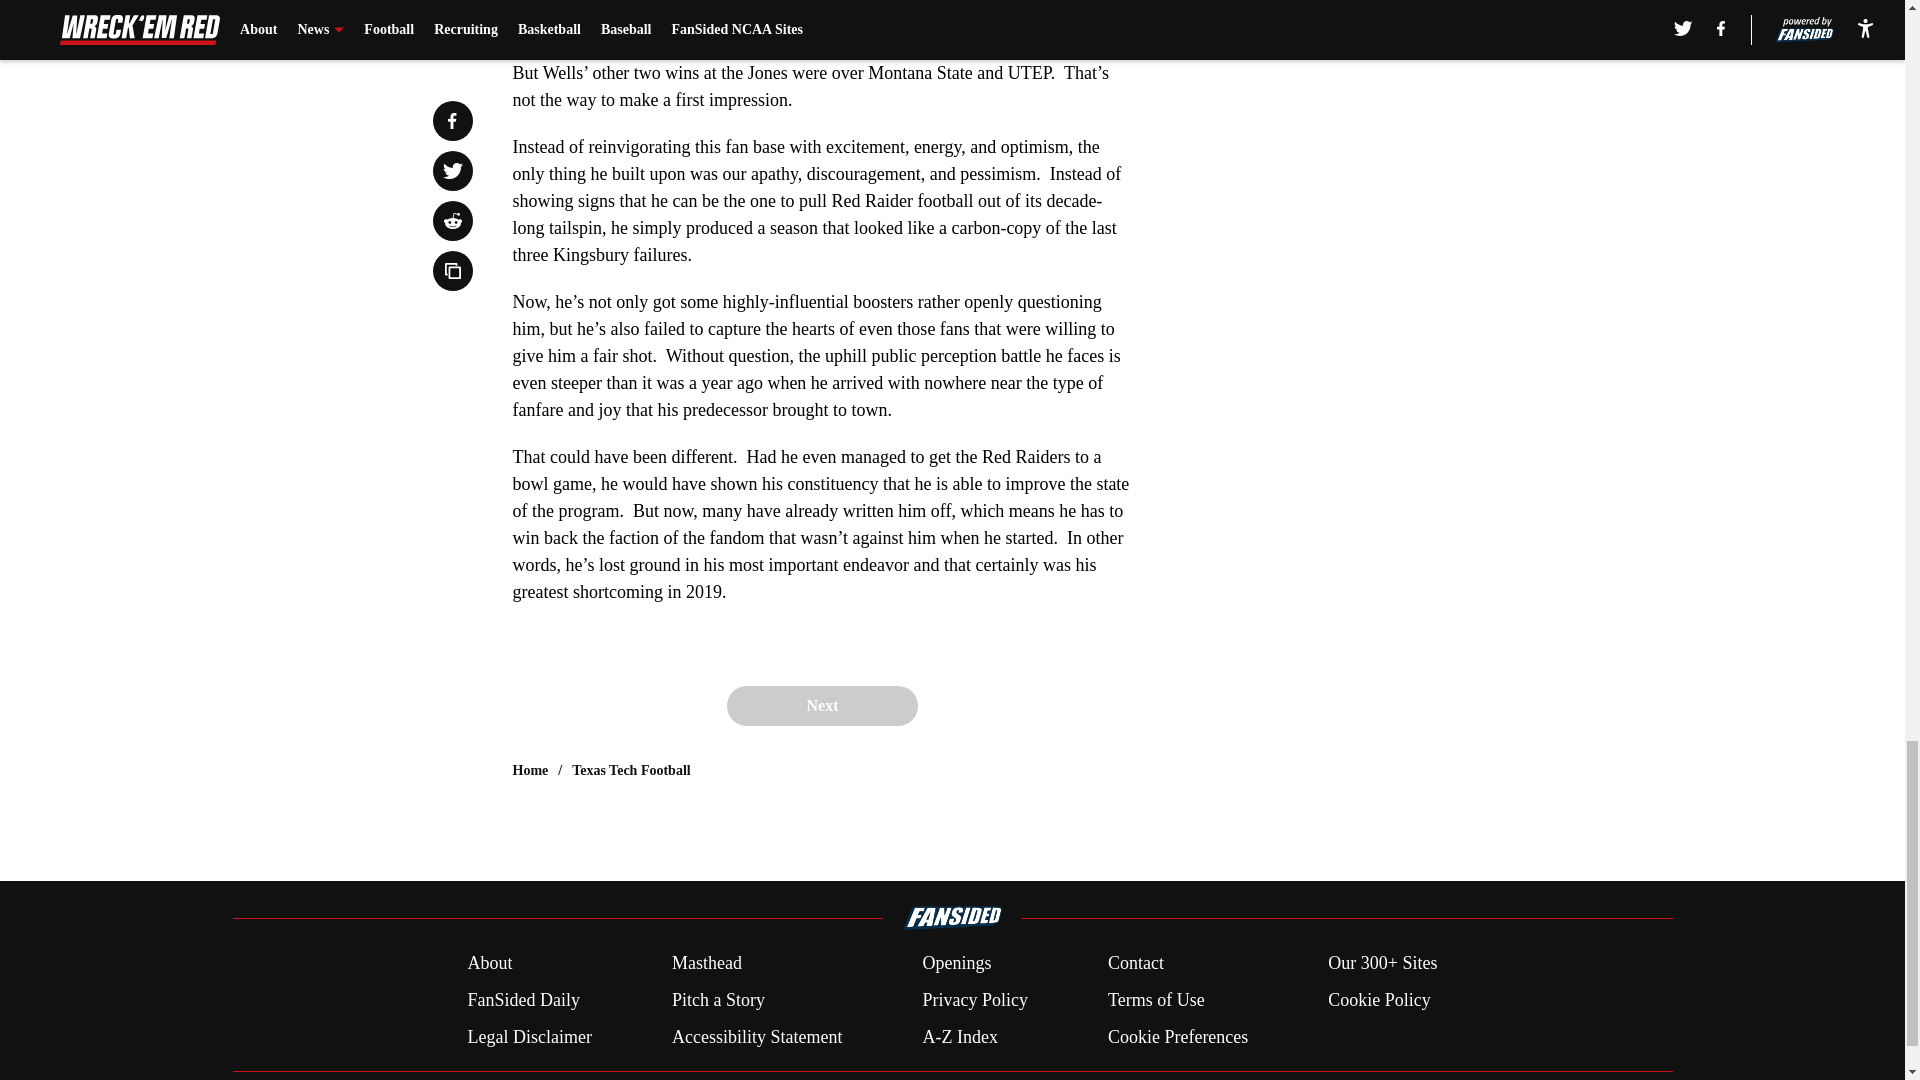 The image size is (1920, 1080). I want to click on About, so click(489, 964).